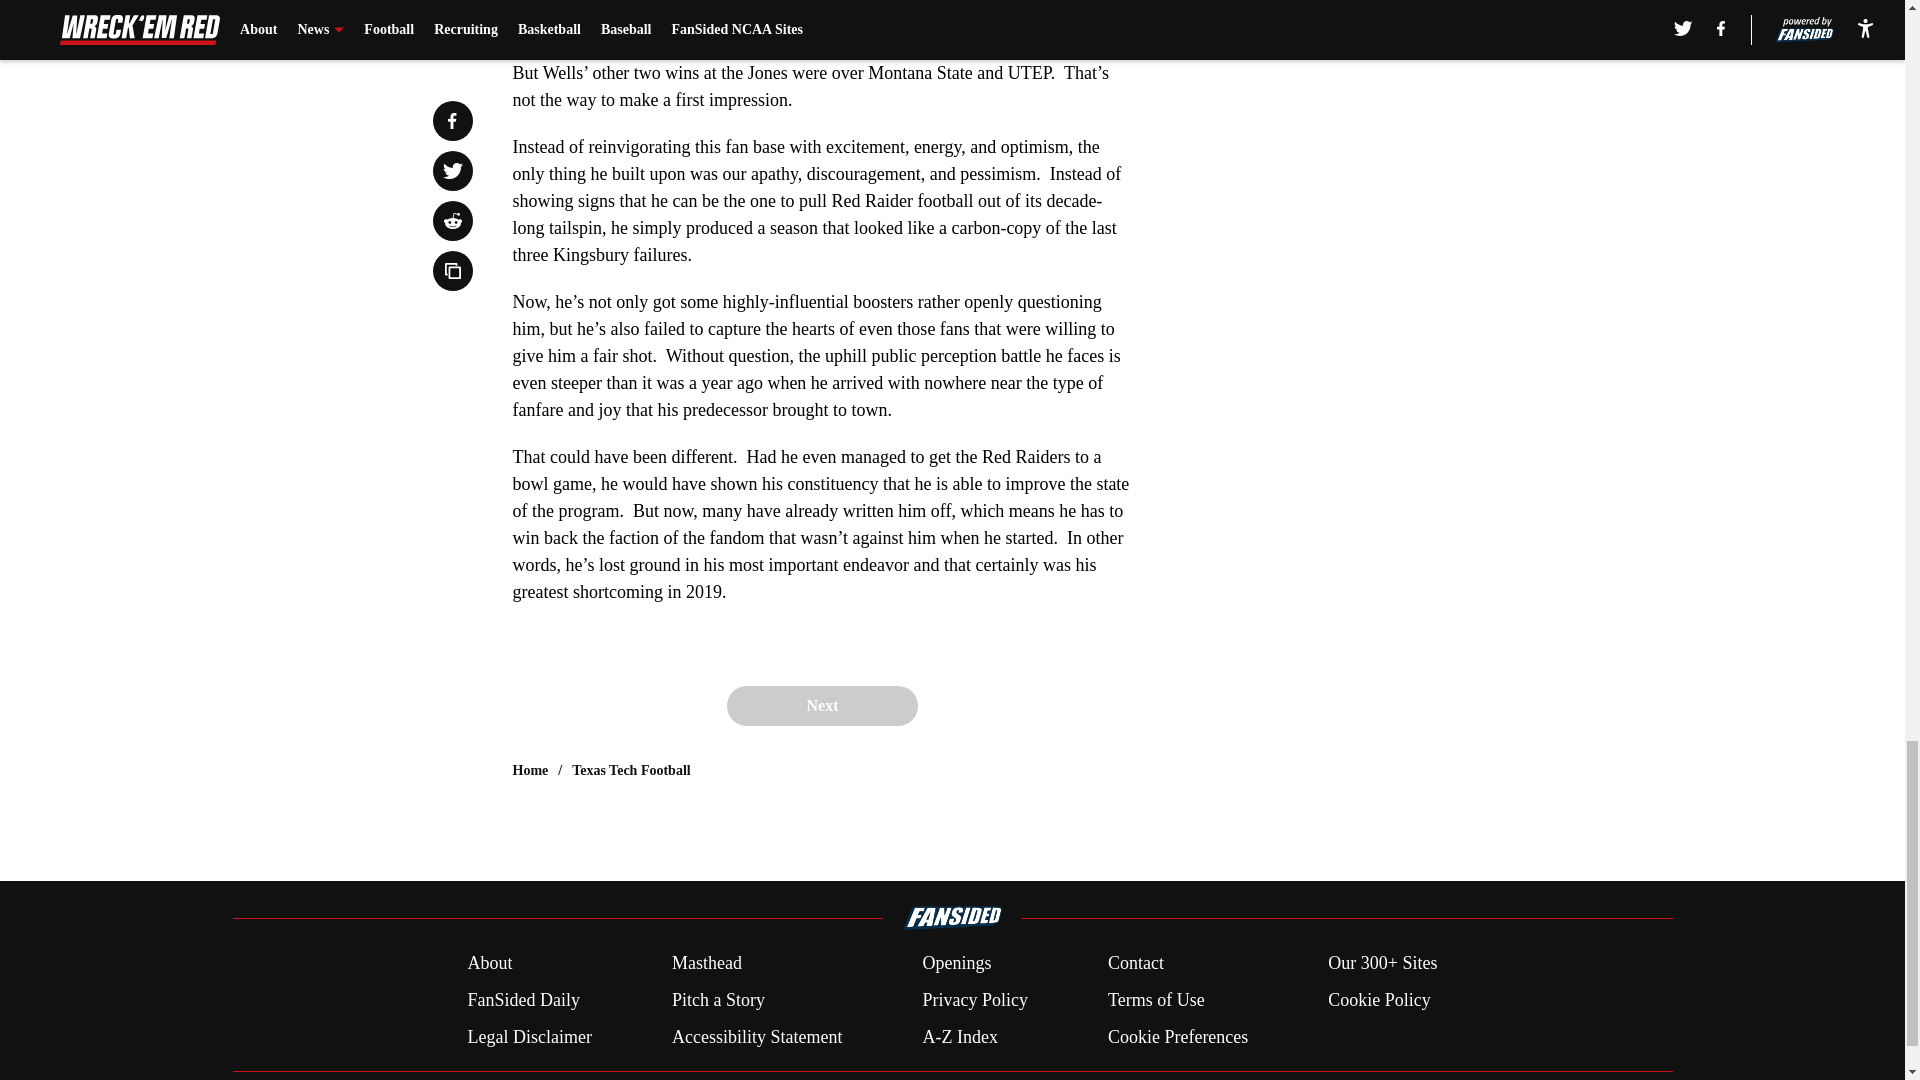 The image size is (1920, 1080). I want to click on About, so click(489, 964).